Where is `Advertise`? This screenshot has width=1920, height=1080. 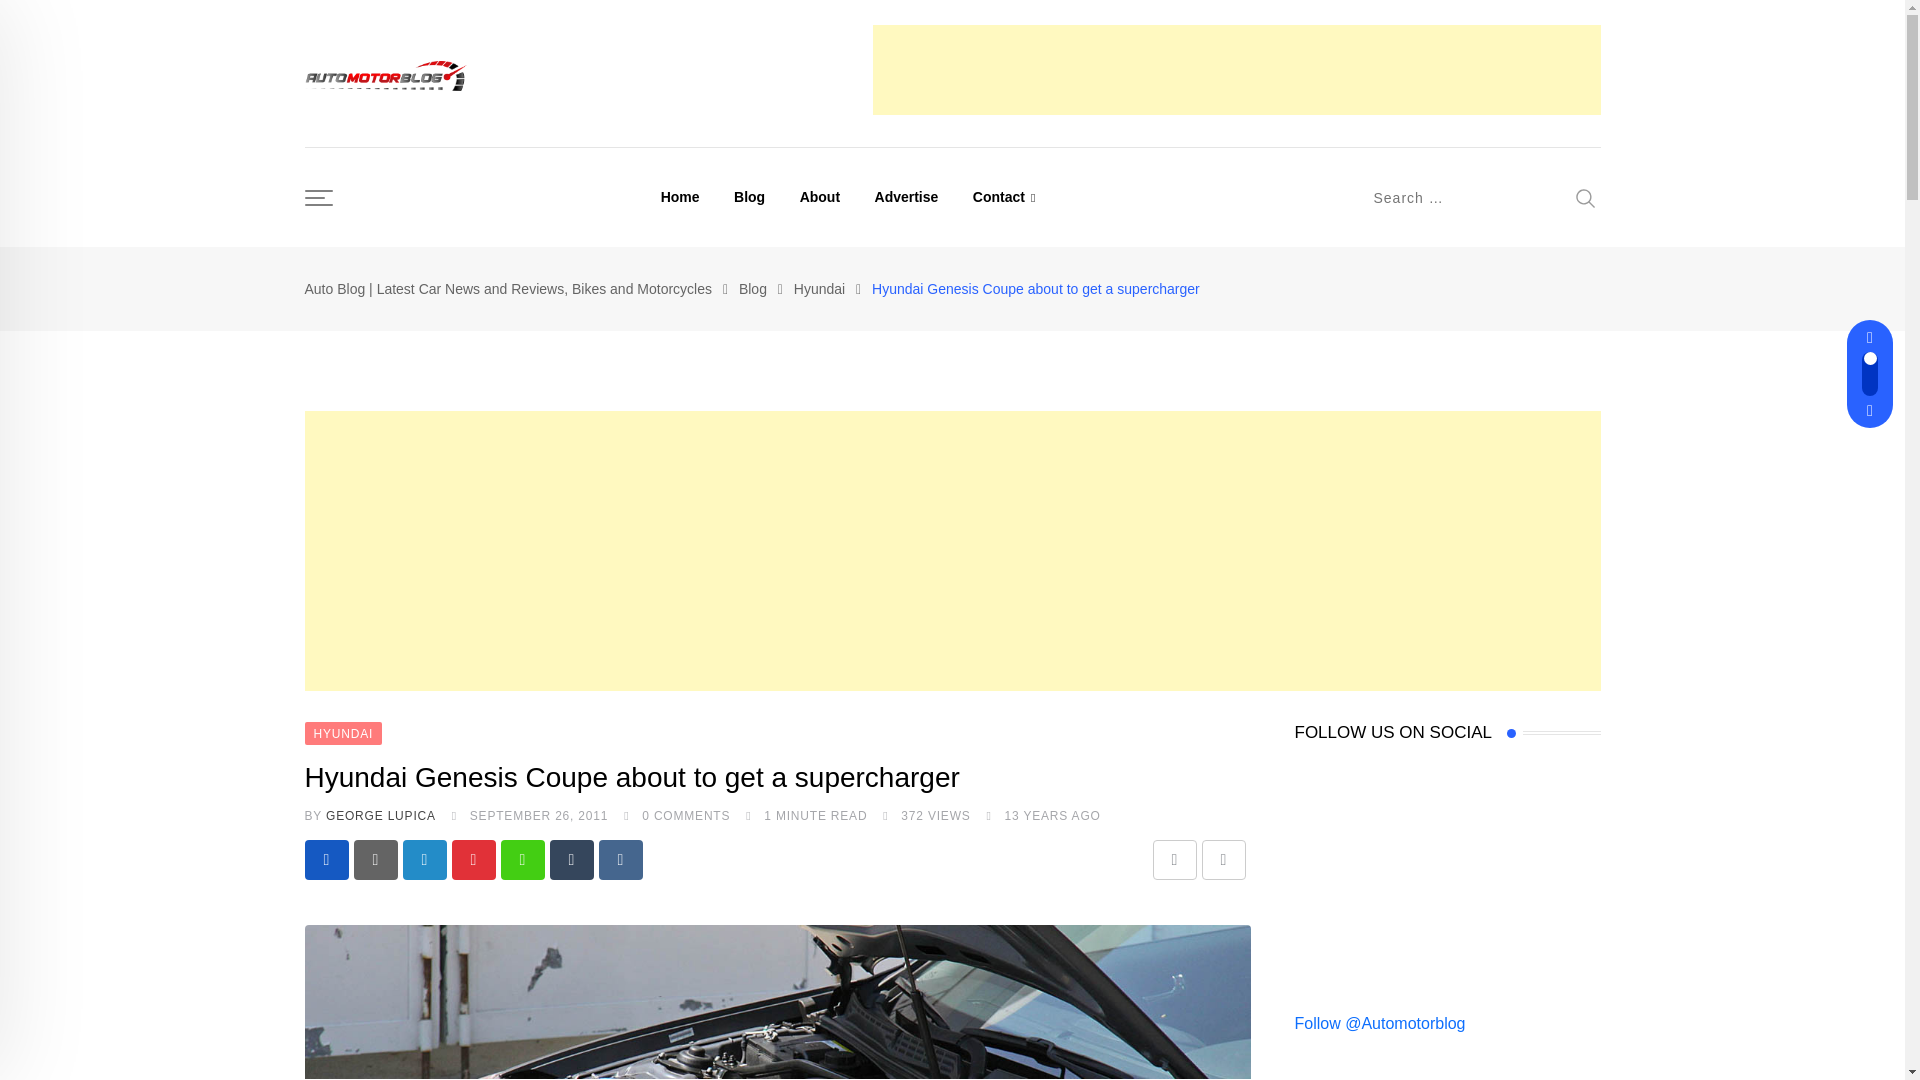 Advertise is located at coordinates (907, 196).